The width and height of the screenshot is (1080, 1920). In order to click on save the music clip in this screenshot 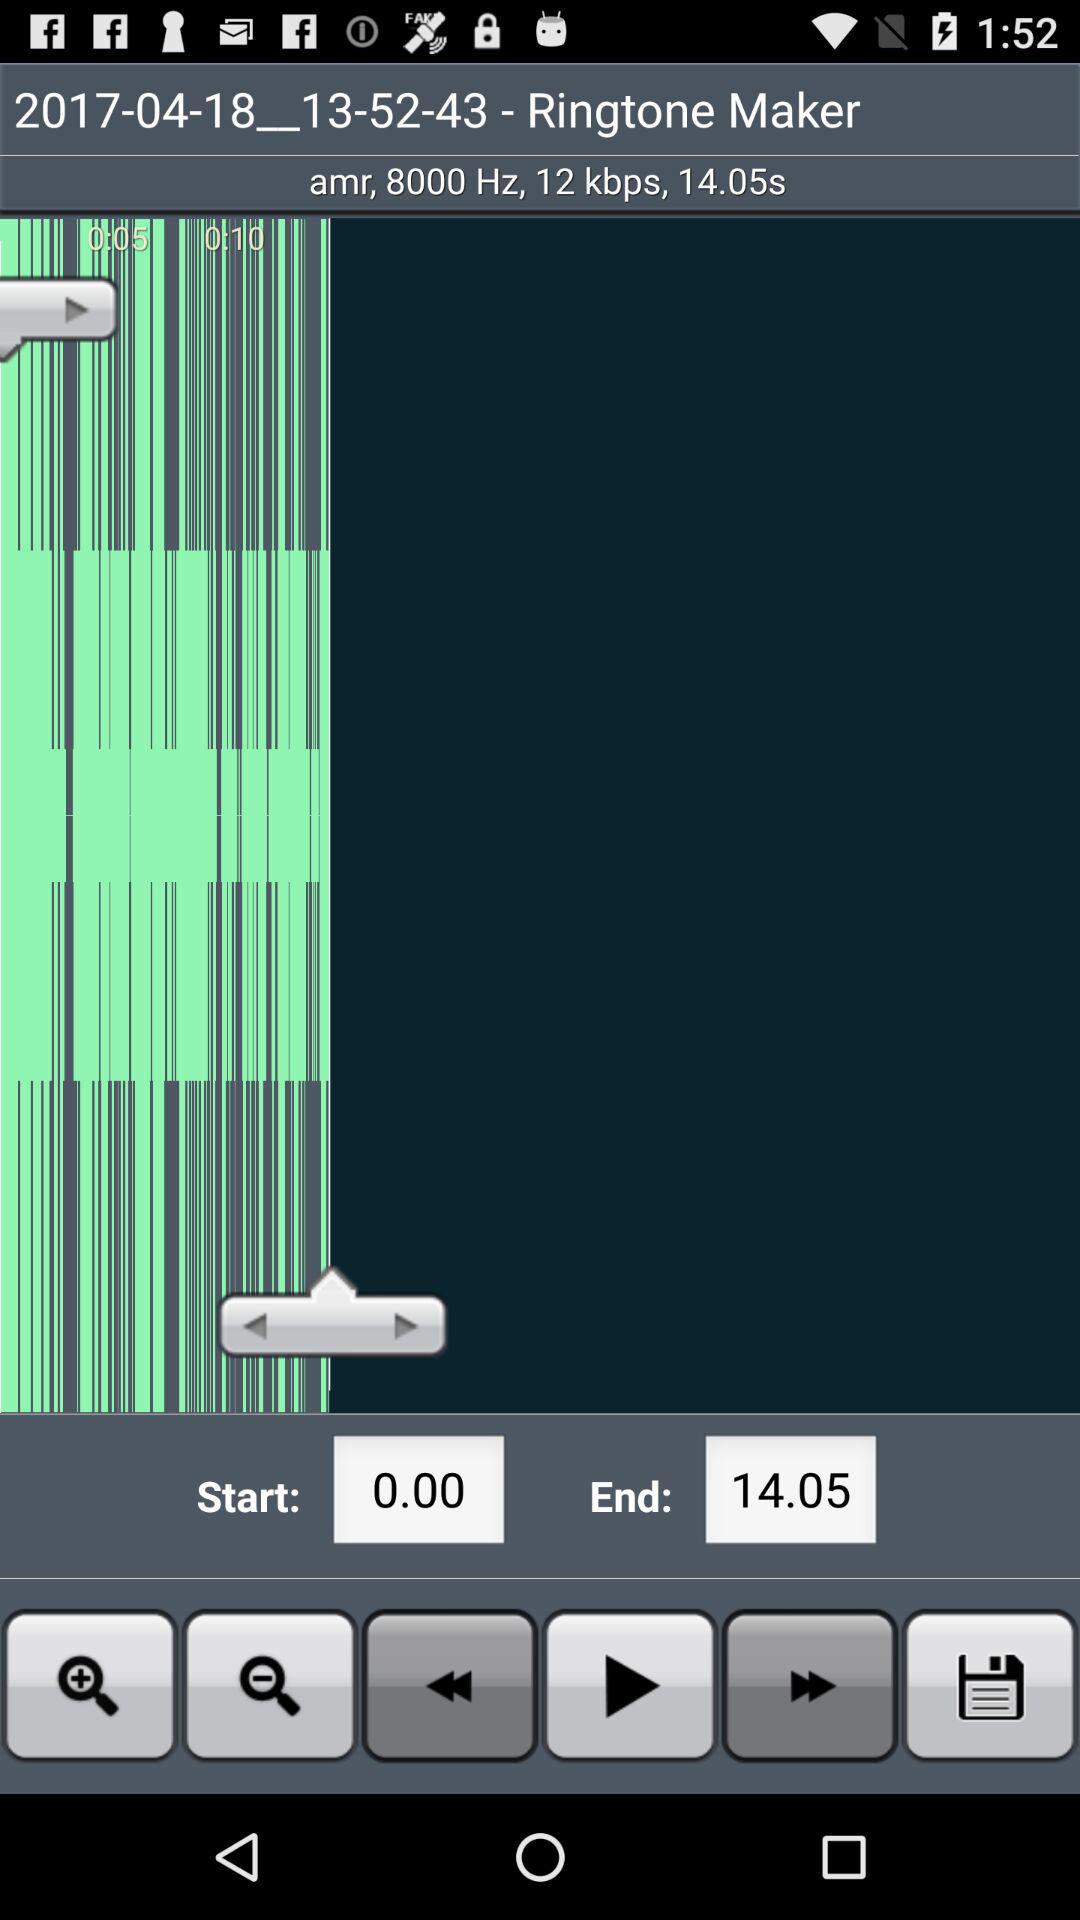, I will do `click(990, 1686)`.